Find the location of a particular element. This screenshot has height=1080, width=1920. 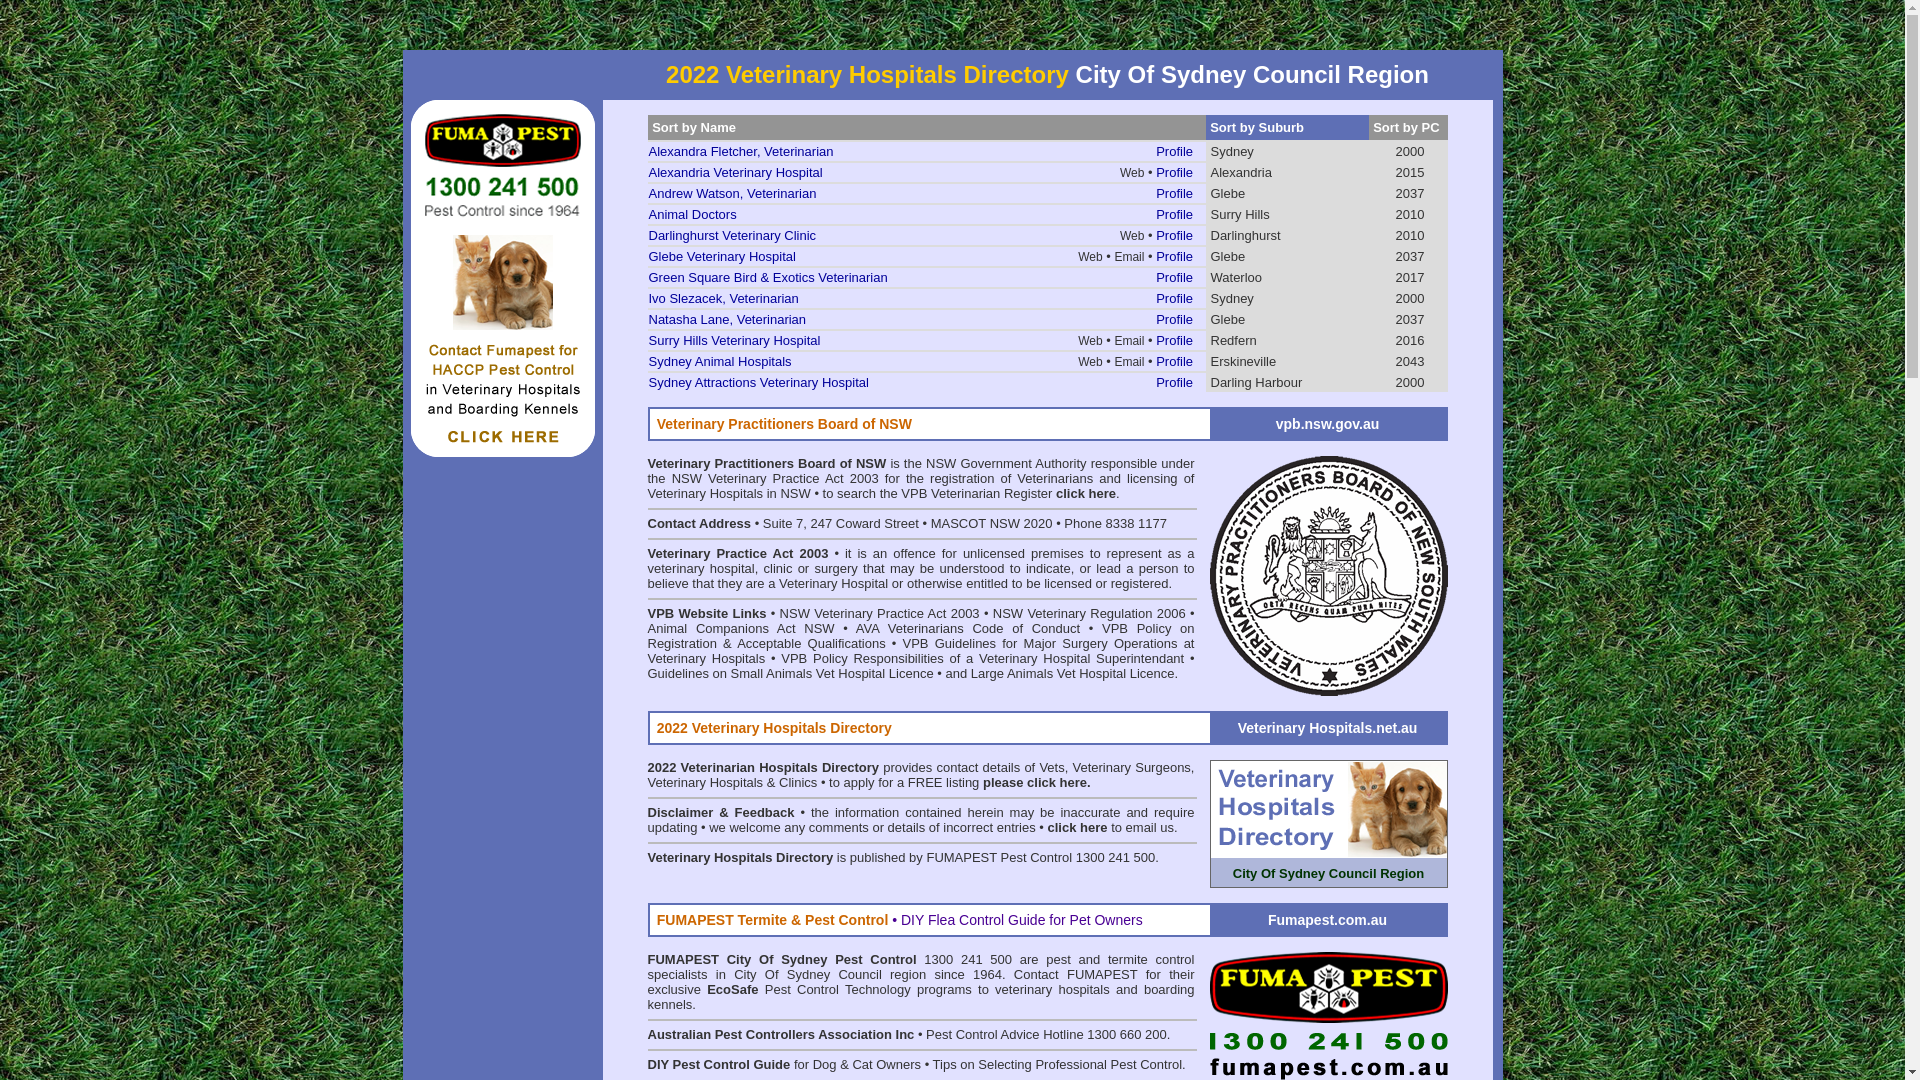

click here is located at coordinates (1086, 494).